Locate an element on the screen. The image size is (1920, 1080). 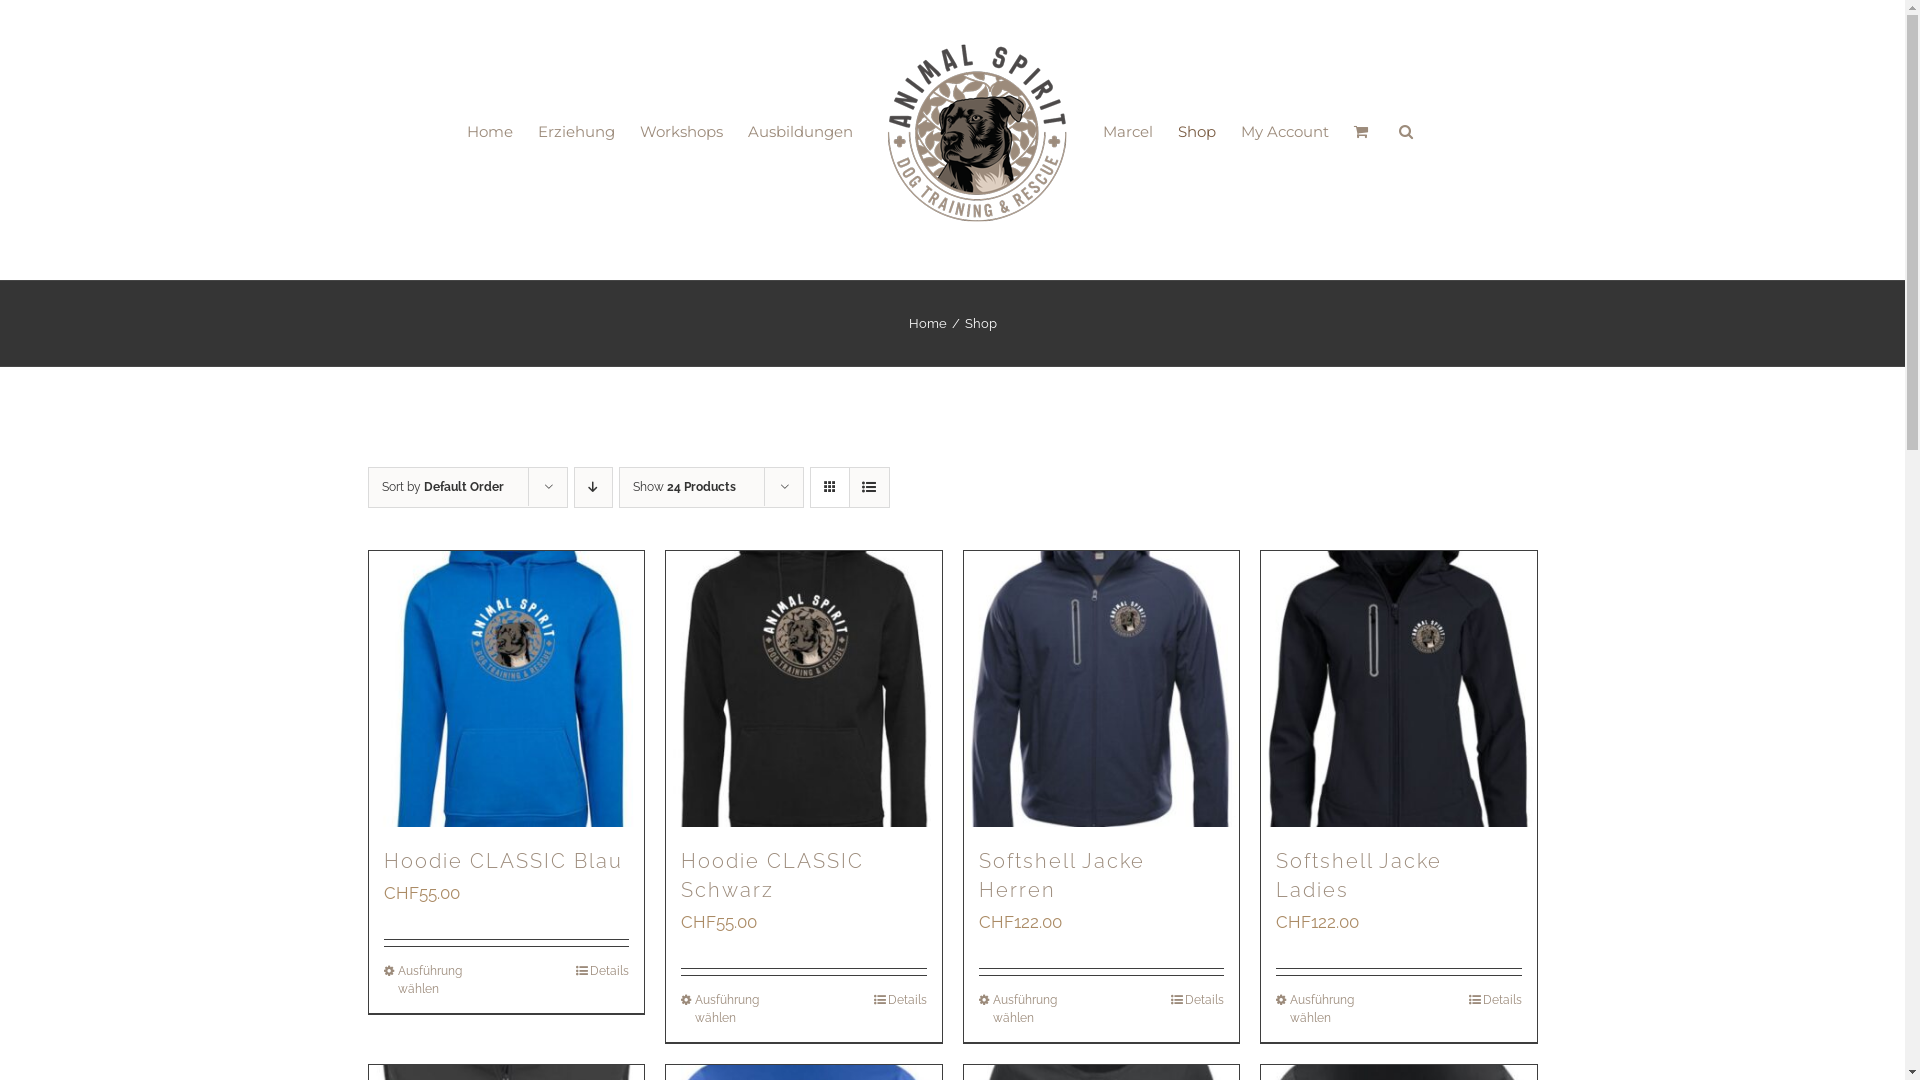
Marcel is located at coordinates (1128, 131).